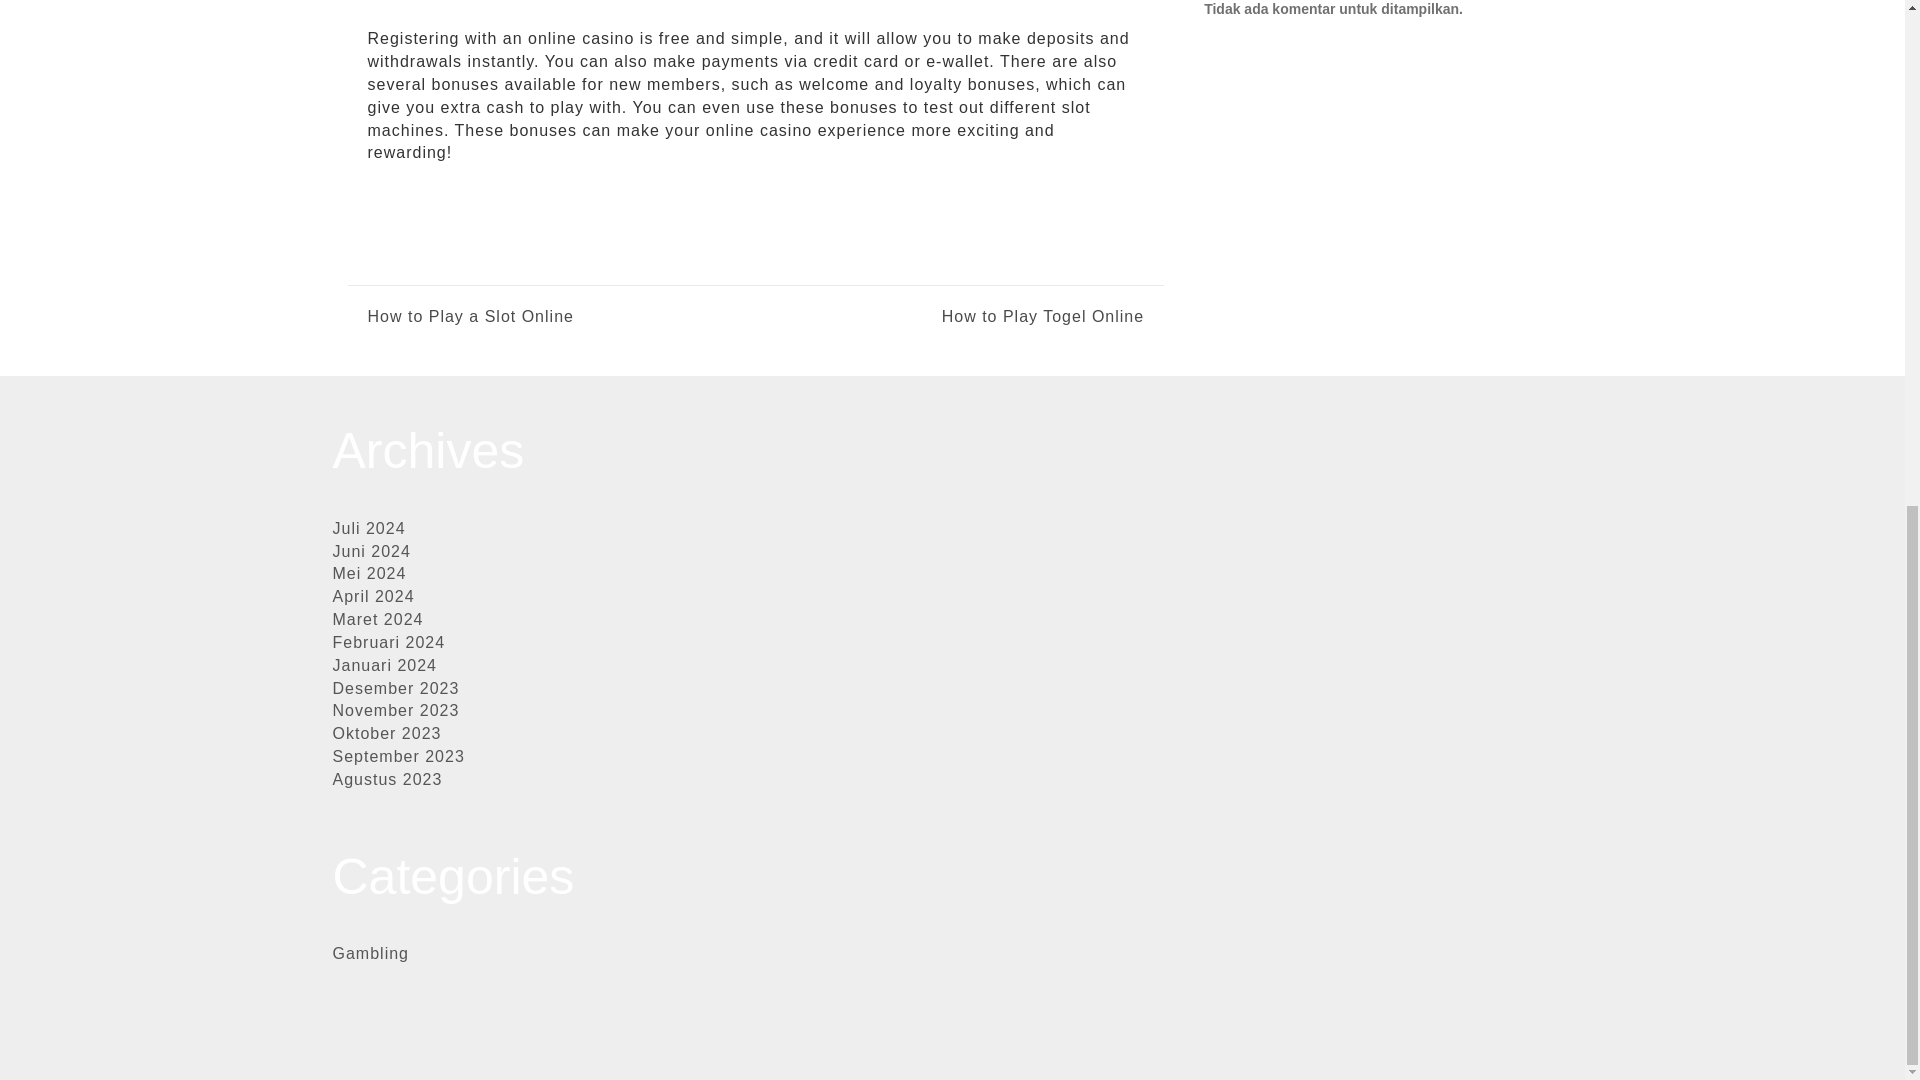 The image size is (1920, 1080). Describe the element at coordinates (386, 780) in the screenshot. I see `Agustus 2023` at that location.